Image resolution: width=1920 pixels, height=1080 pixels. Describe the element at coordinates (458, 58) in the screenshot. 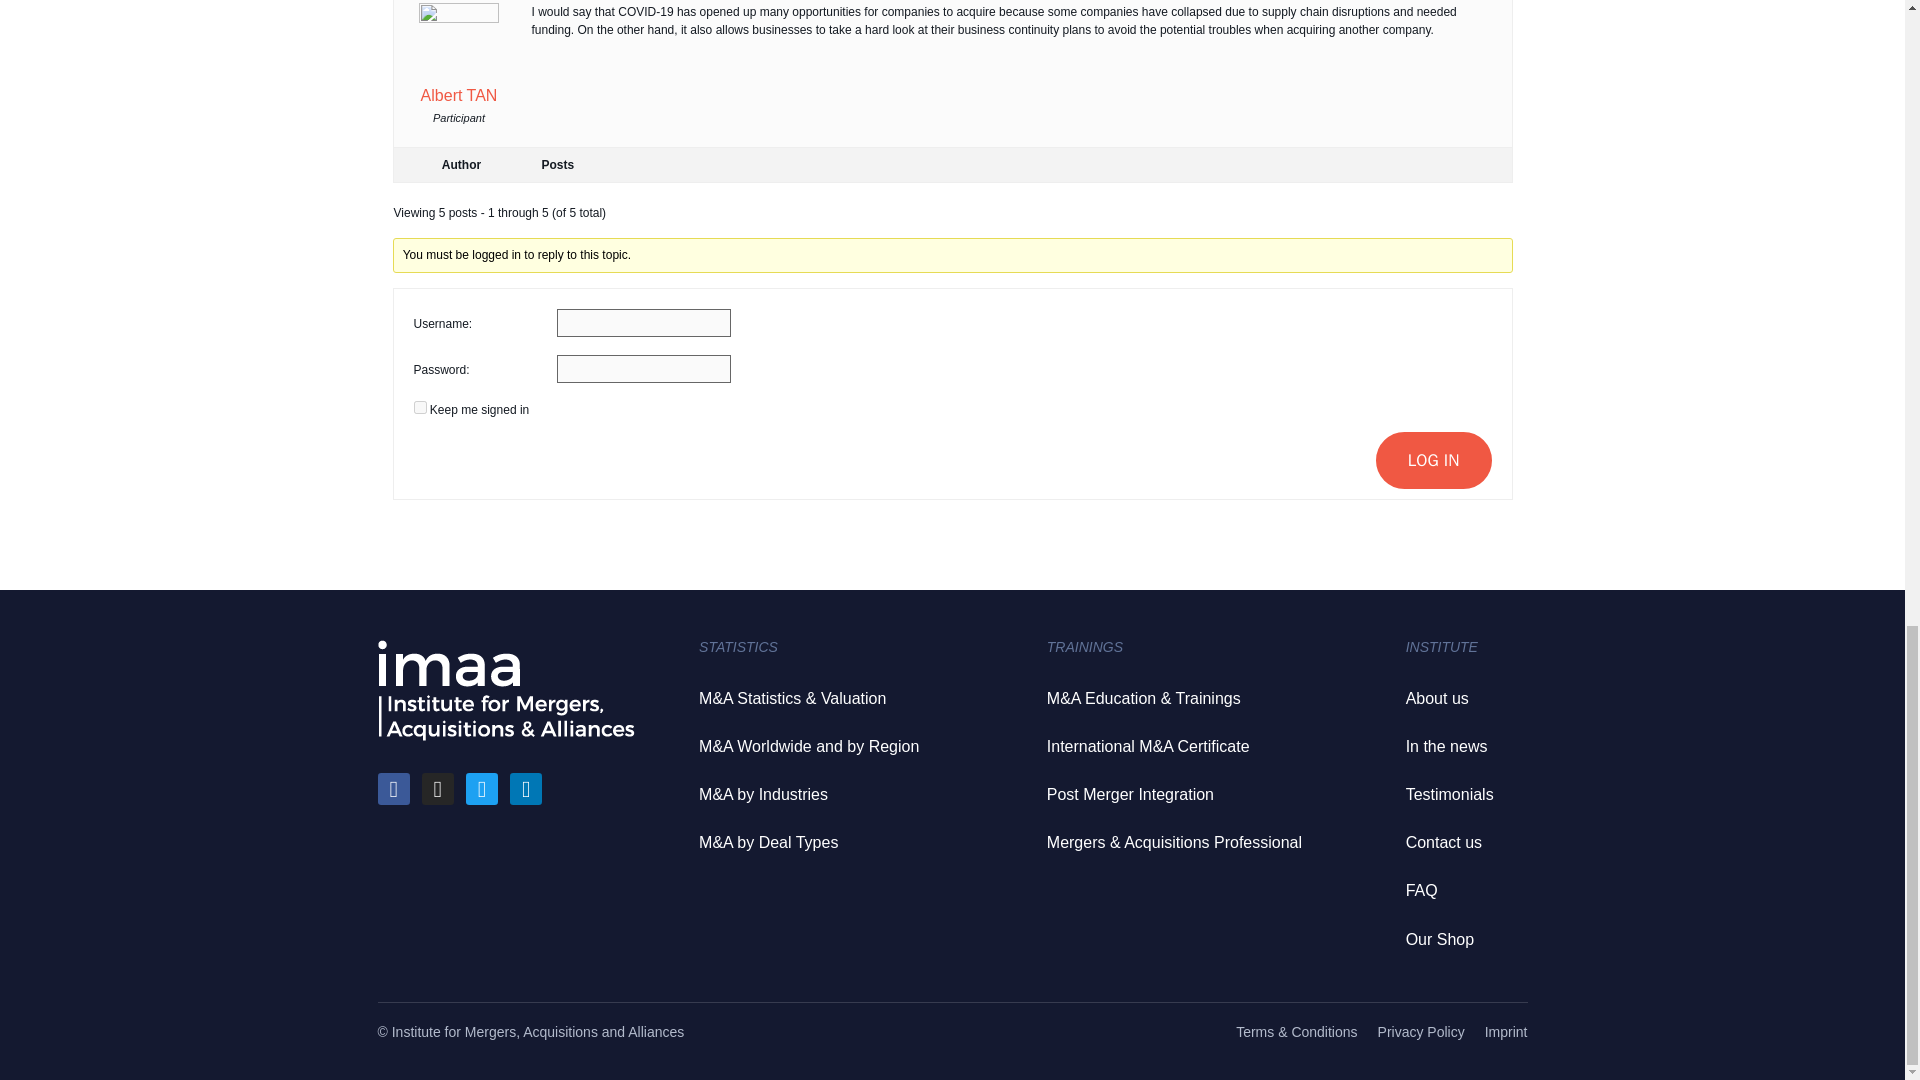

I see `View Albert TAN's profile` at that location.